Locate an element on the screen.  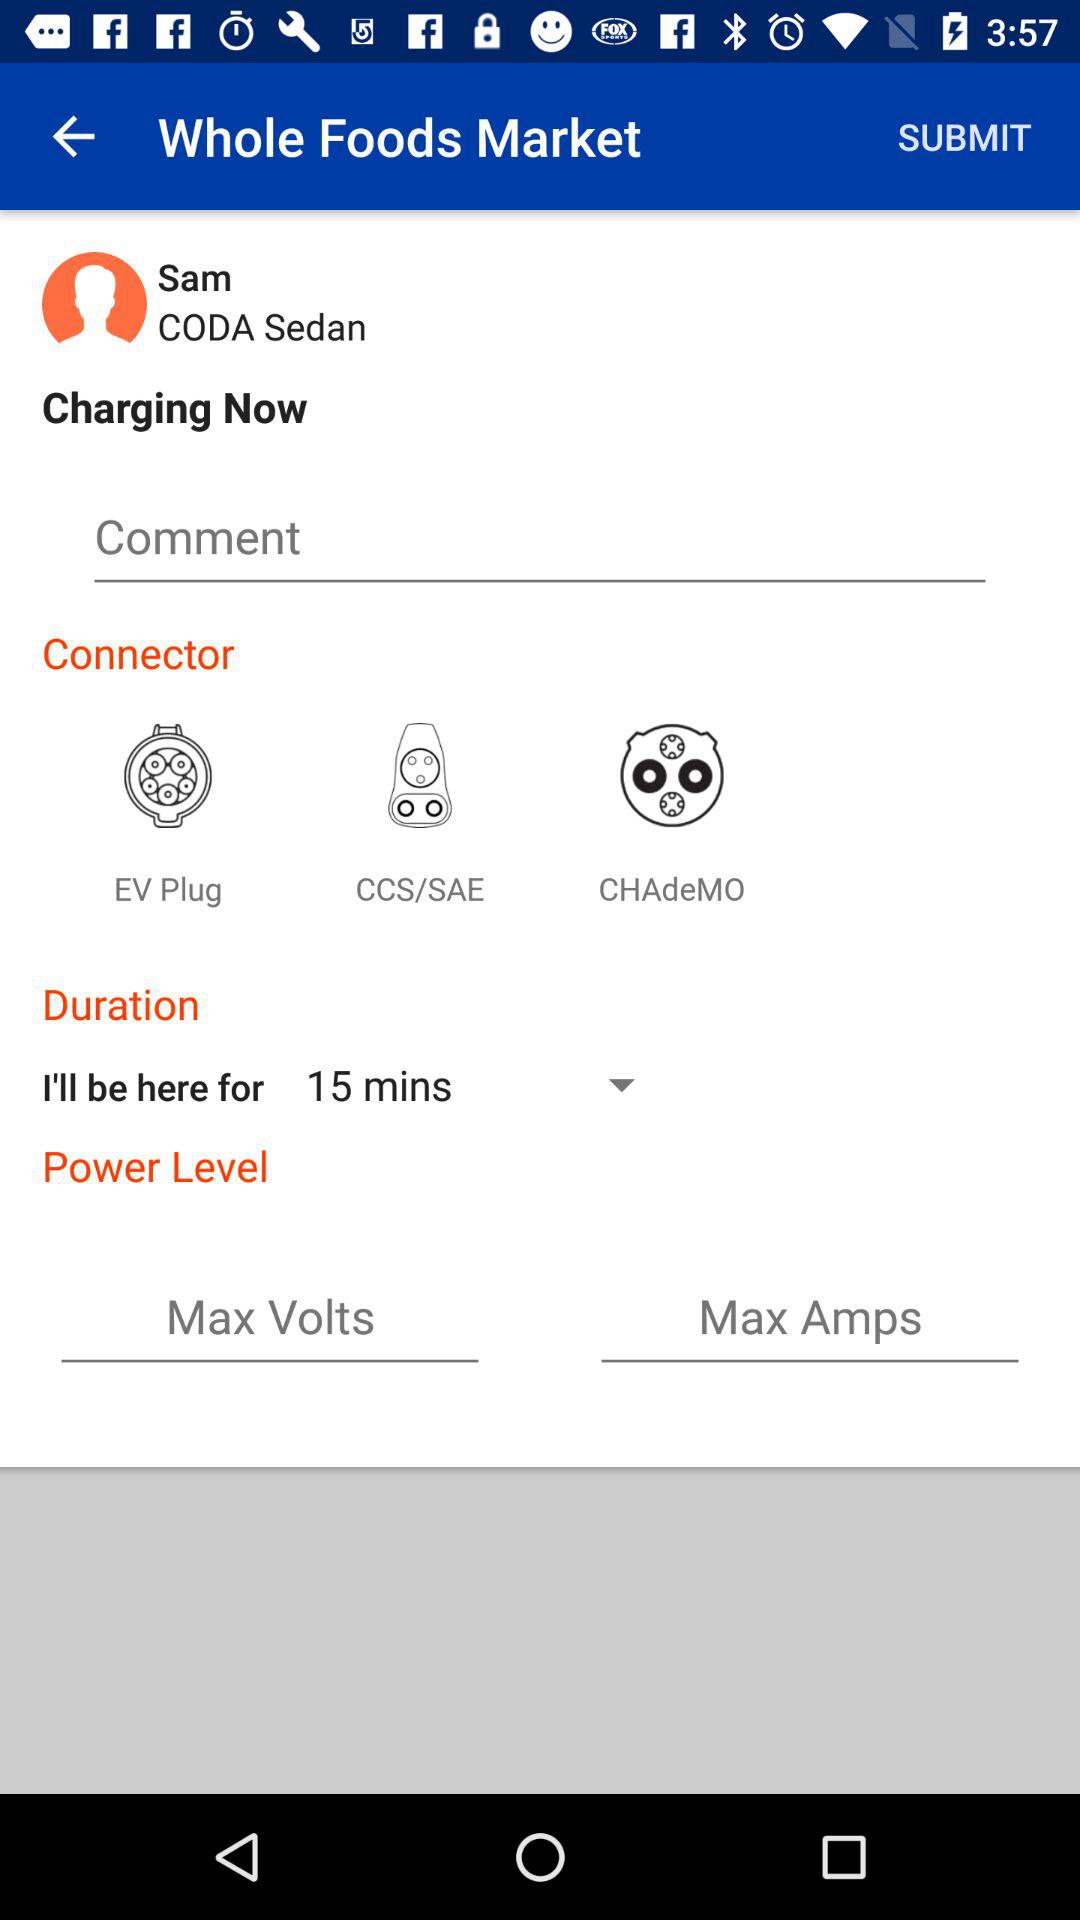
previous page is located at coordinates (74, 136).